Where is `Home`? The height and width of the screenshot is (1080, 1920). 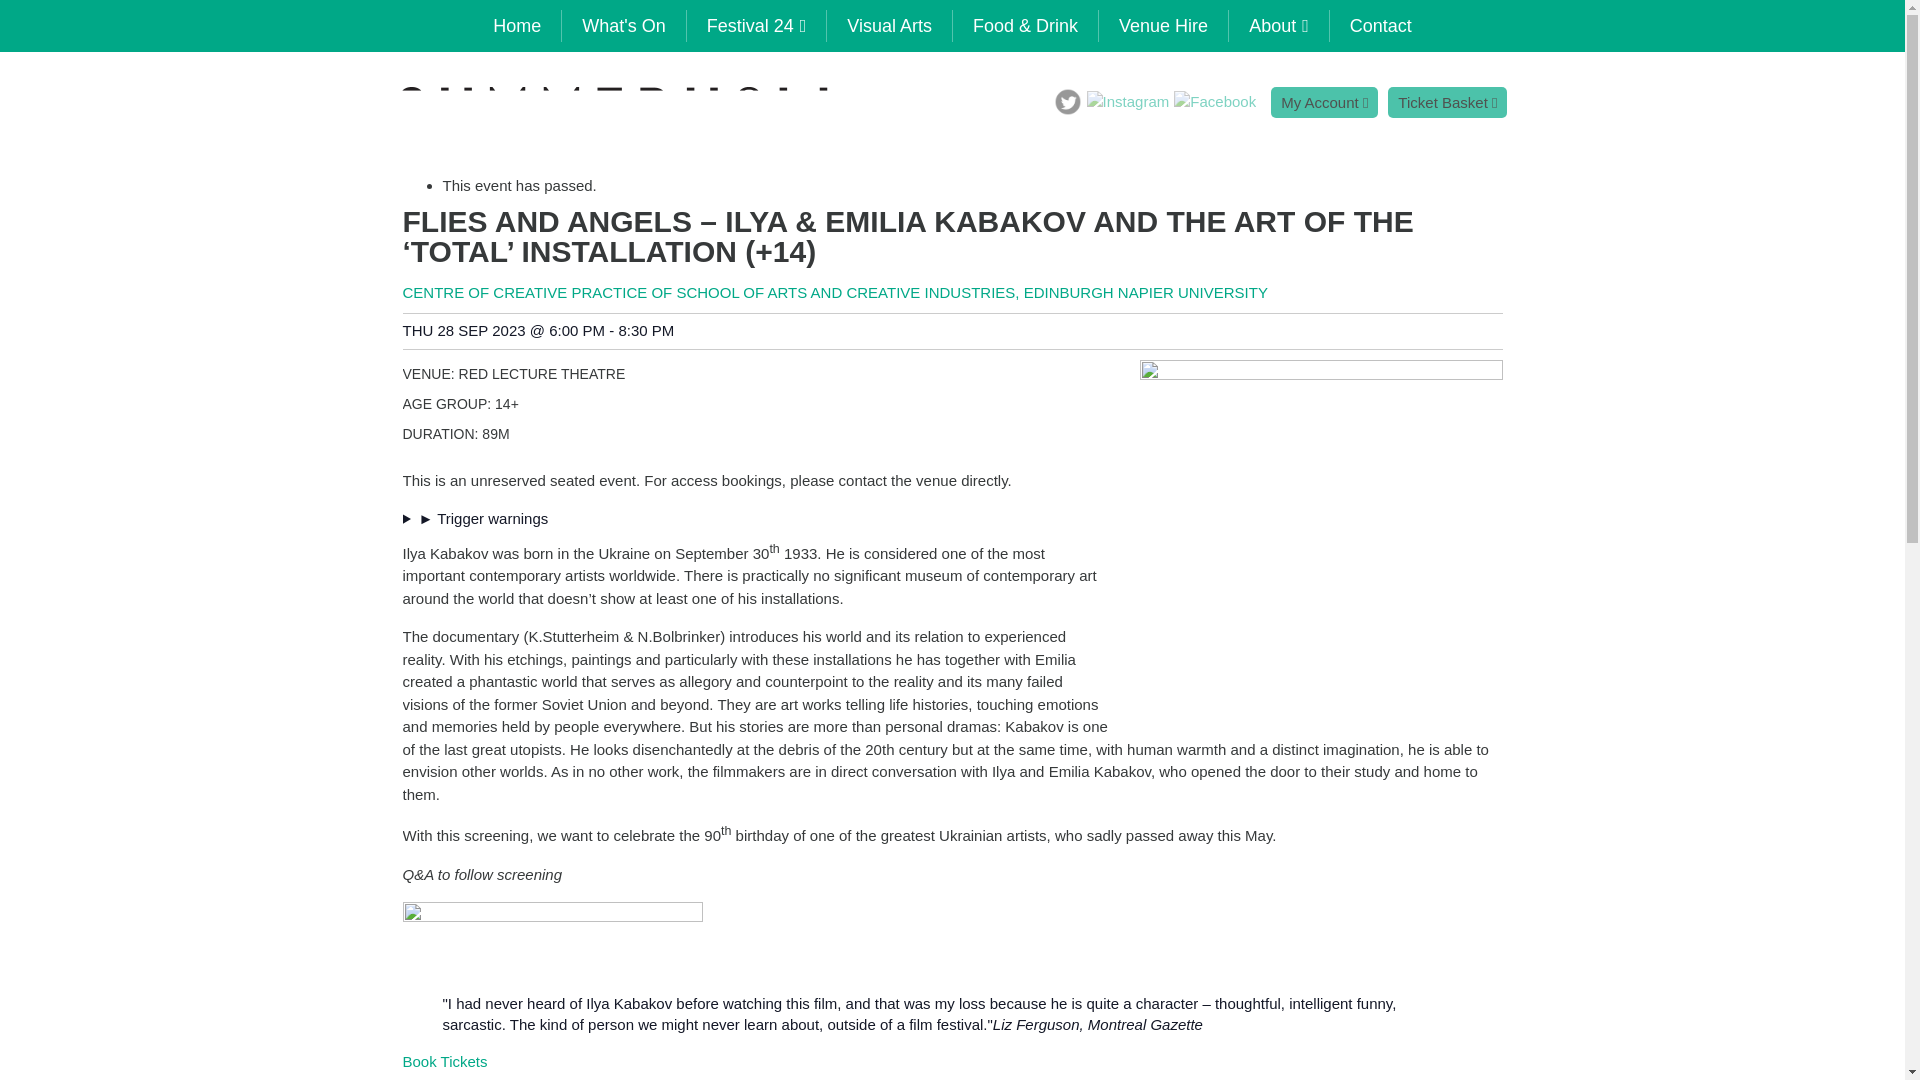
Home is located at coordinates (508, 26).